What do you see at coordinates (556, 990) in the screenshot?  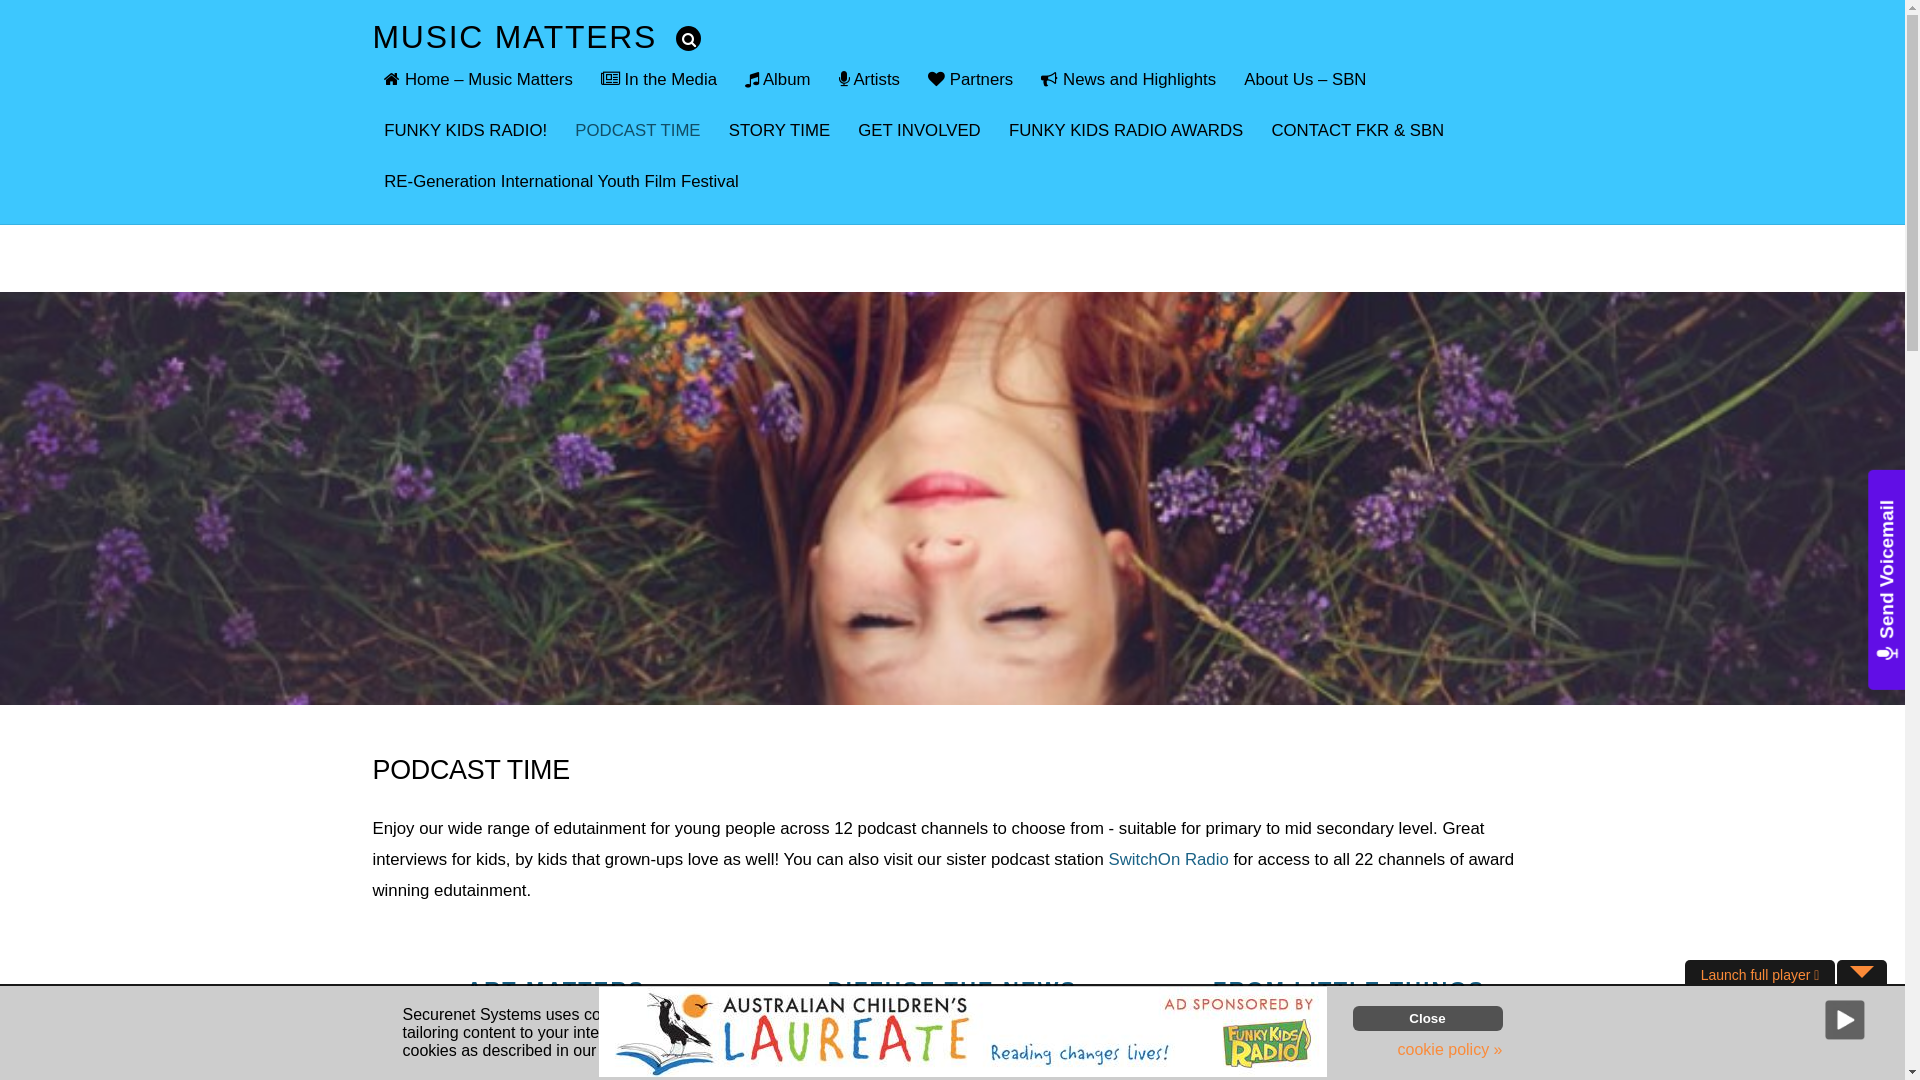 I see `ART MATTERS` at bounding box center [556, 990].